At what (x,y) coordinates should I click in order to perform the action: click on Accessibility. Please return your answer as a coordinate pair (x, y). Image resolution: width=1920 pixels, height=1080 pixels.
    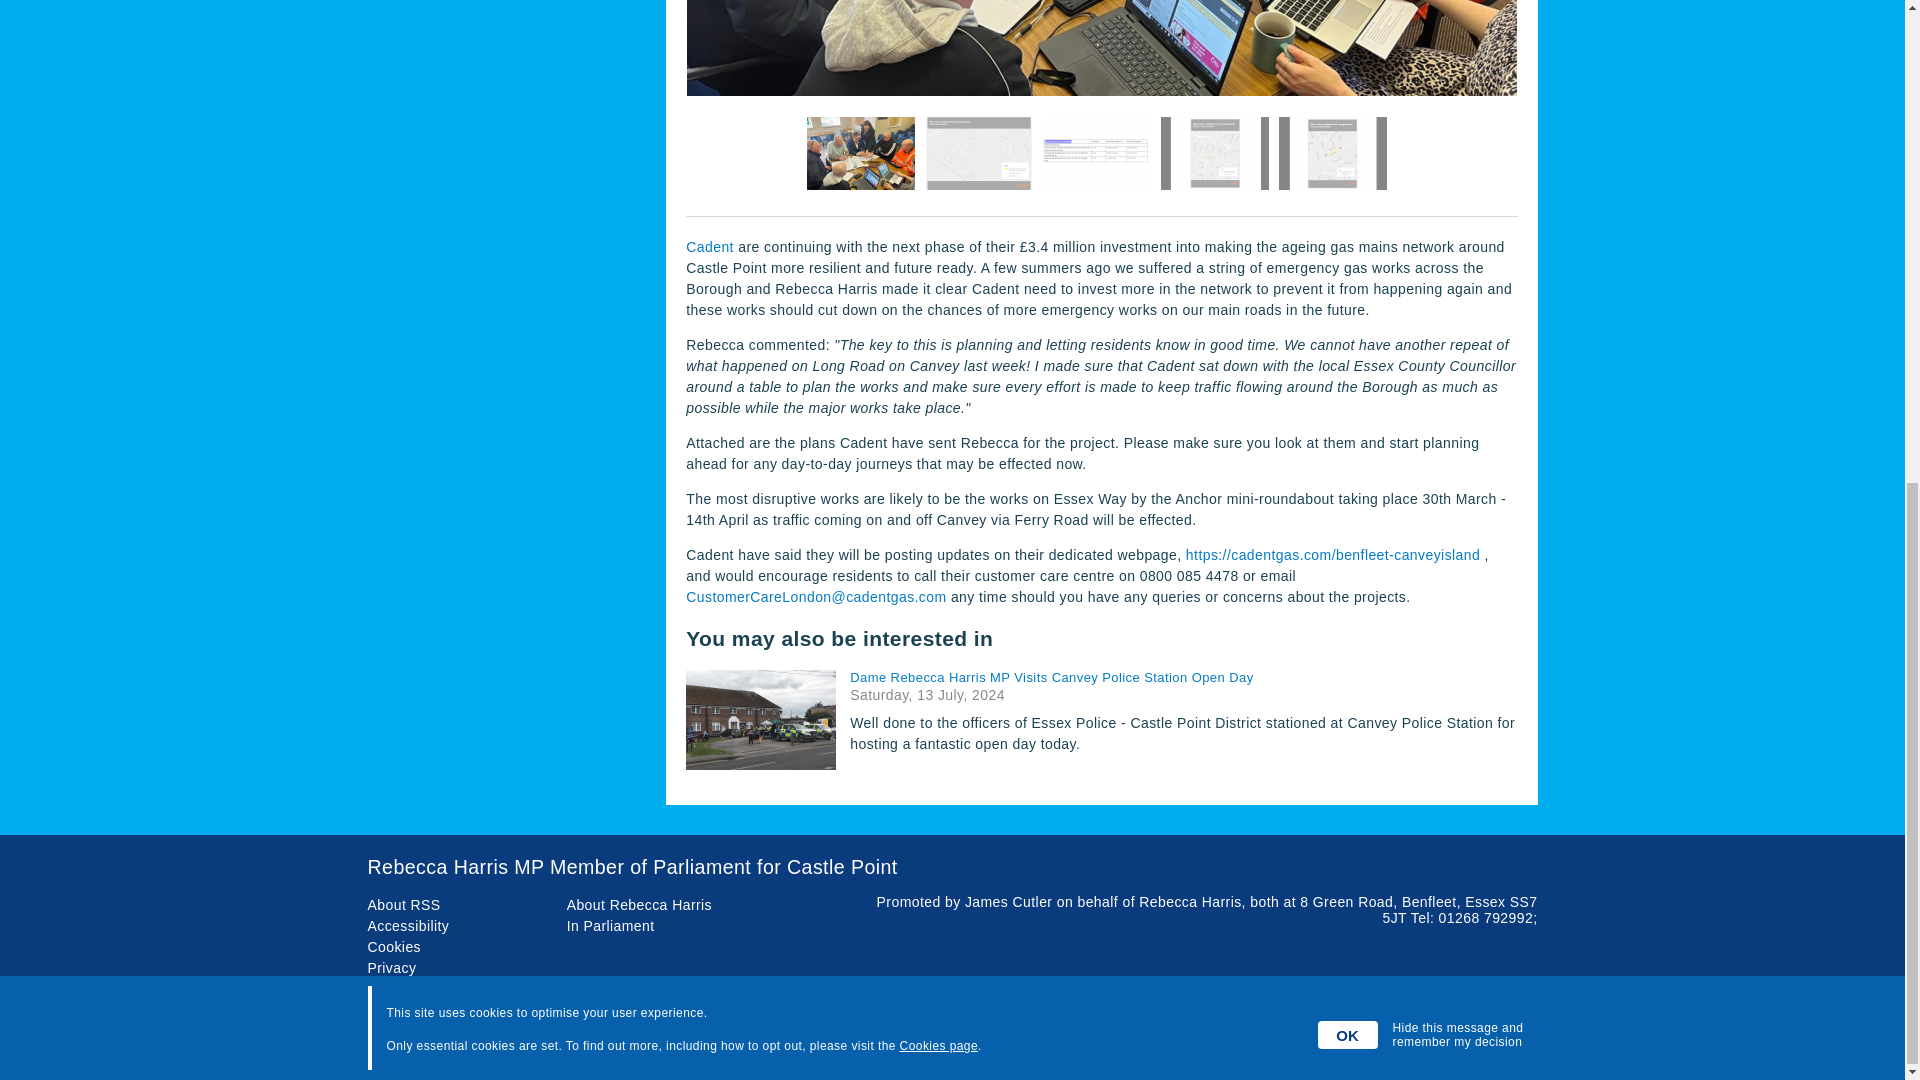
    Looking at the image, I should click on (408, 926).